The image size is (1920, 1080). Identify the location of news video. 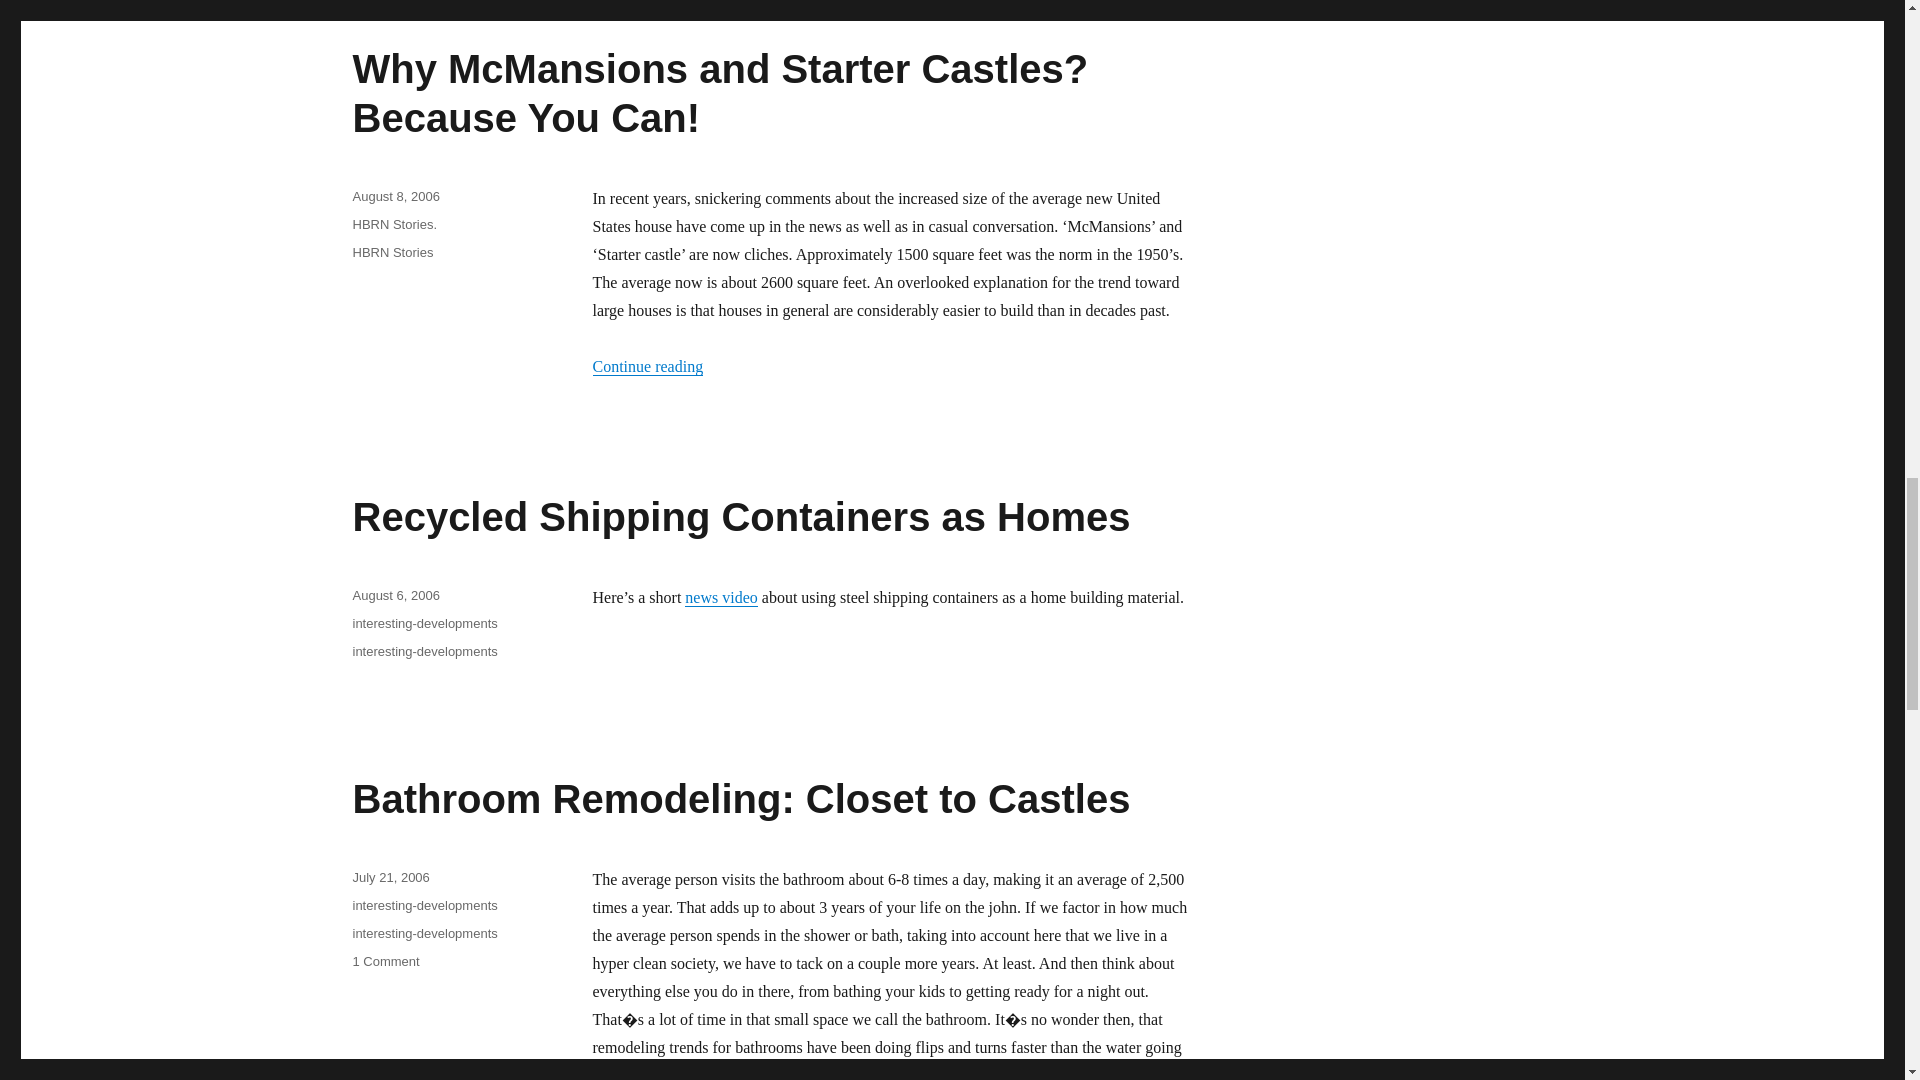
(720, 596).